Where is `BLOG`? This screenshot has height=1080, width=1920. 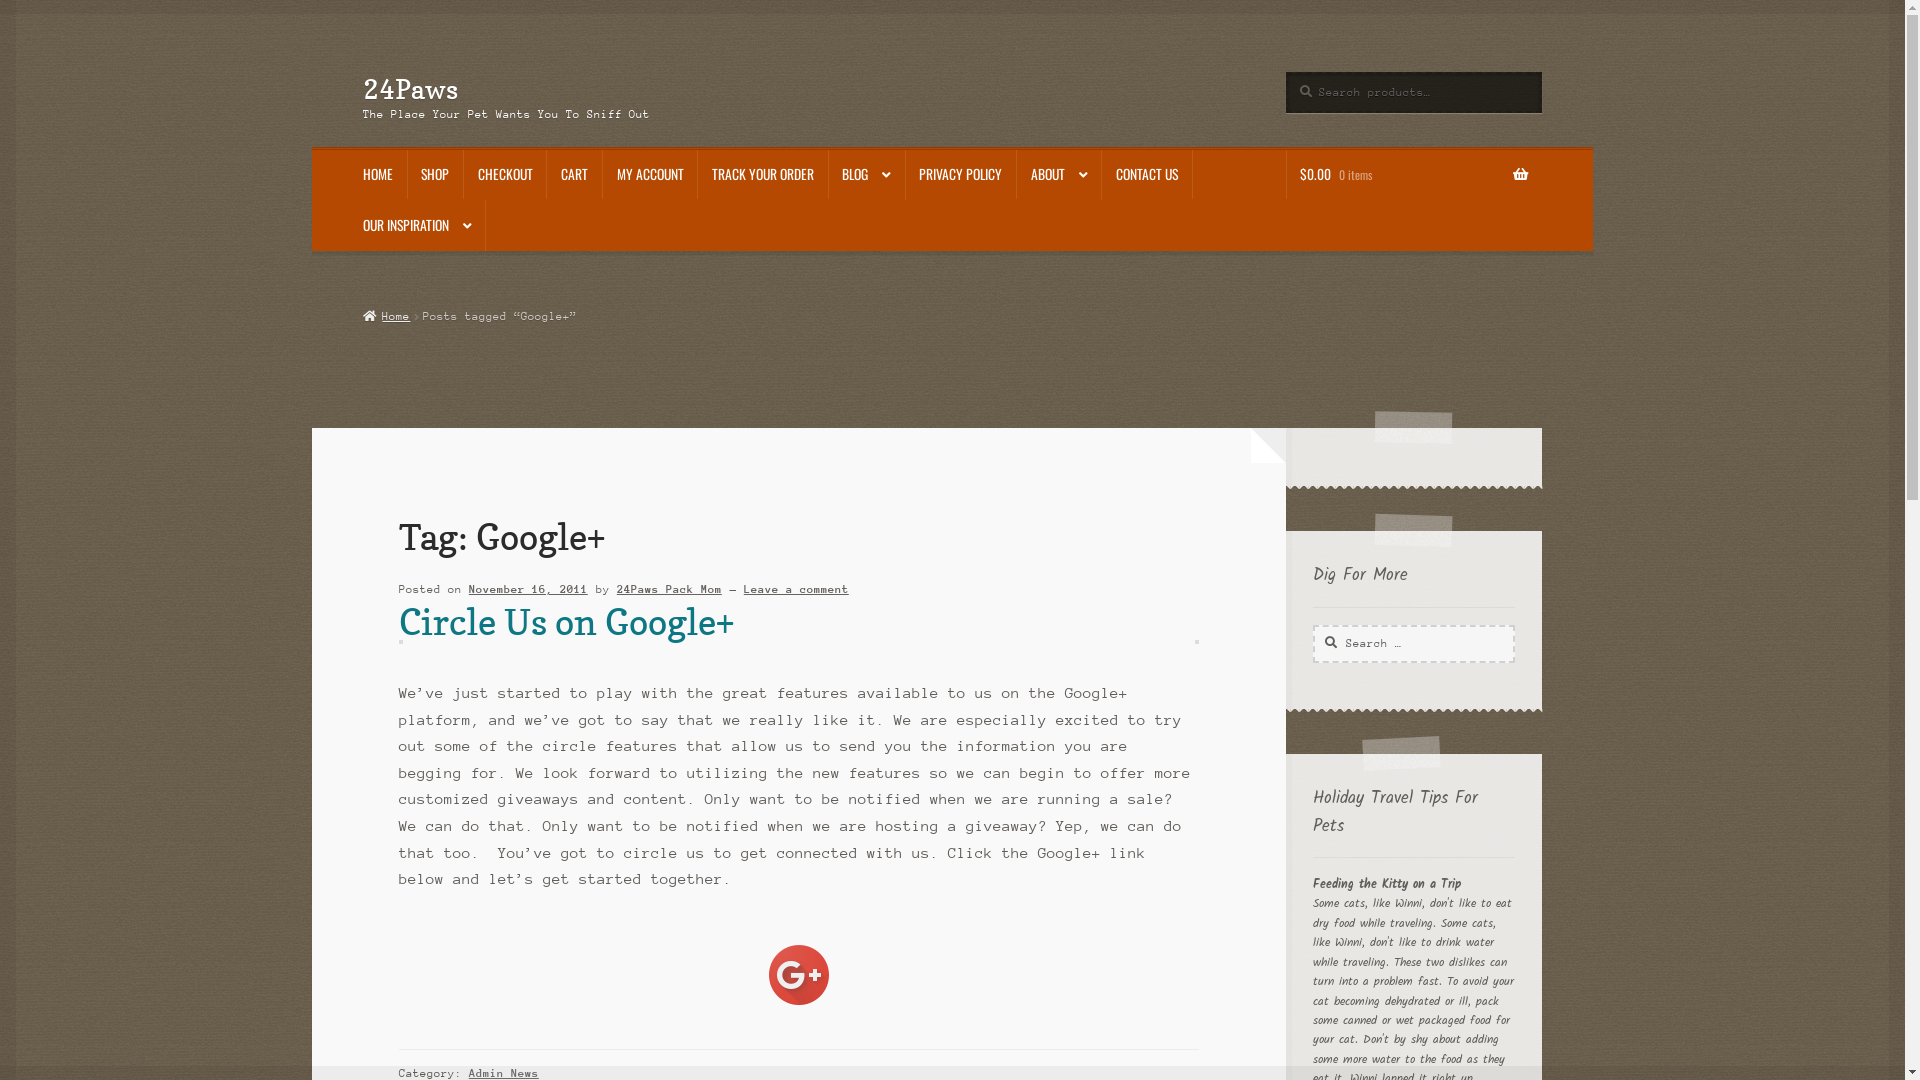
BLOG is located at coordinates (867, 176).